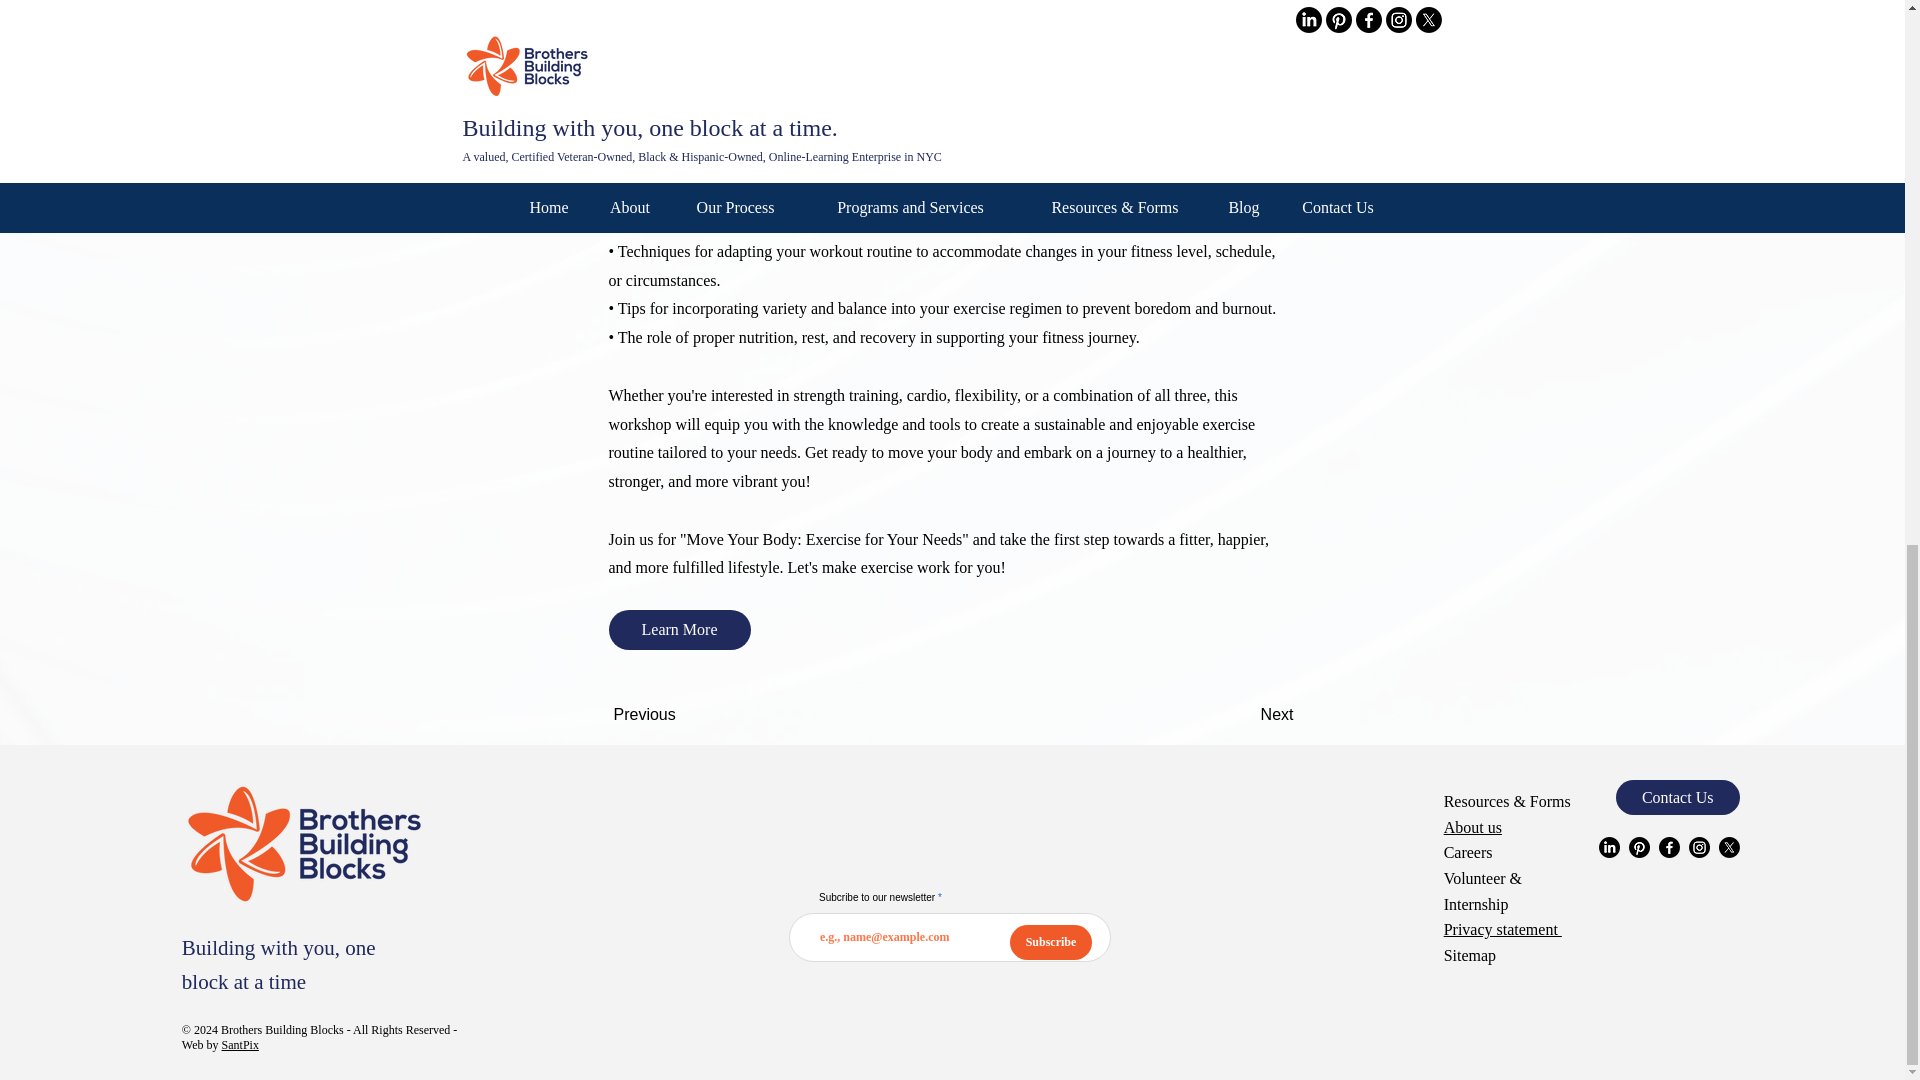 Image resolution: width=1920 pixels, height=1080 pixels. Describe the element at coordinates (1244, 715) in the screenshot. I see `Next` at that location.